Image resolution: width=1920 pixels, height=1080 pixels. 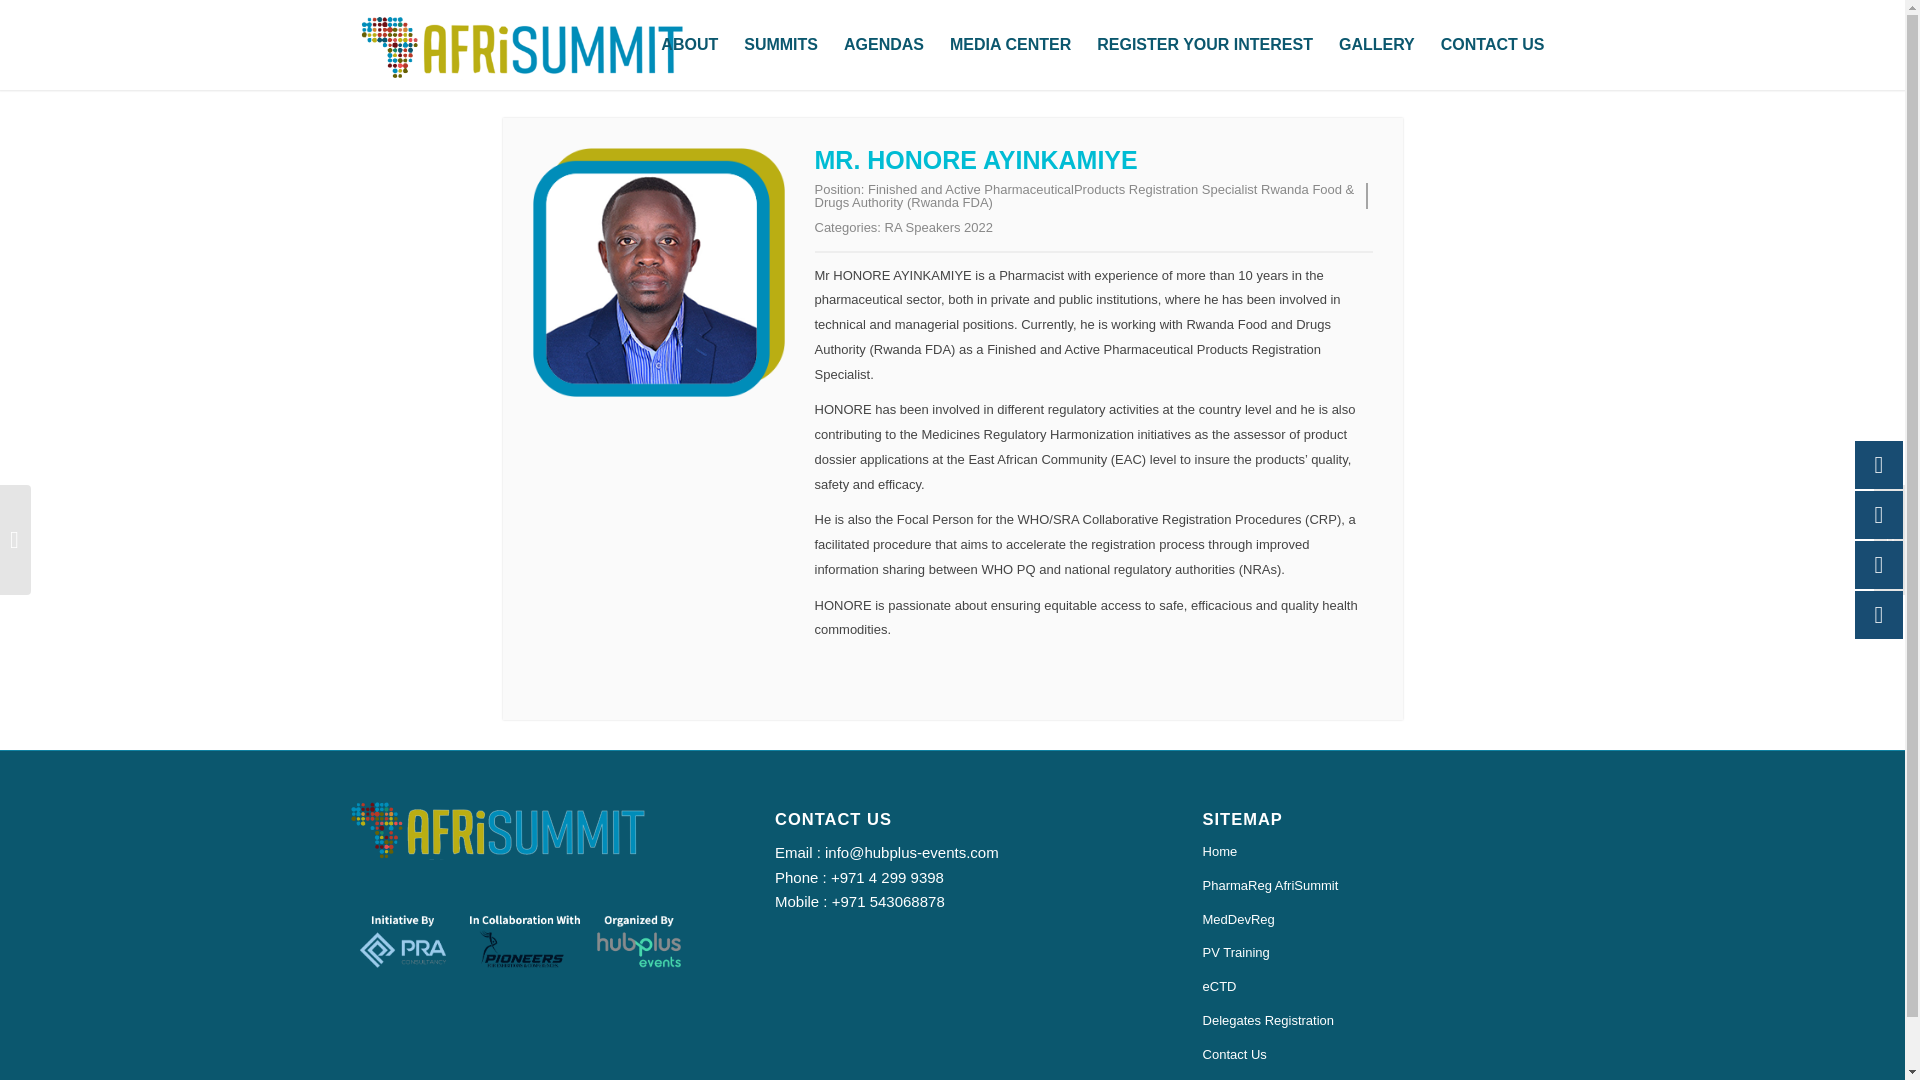 I want to click on MEDIA CENTER, so click(x=1010, y=44).